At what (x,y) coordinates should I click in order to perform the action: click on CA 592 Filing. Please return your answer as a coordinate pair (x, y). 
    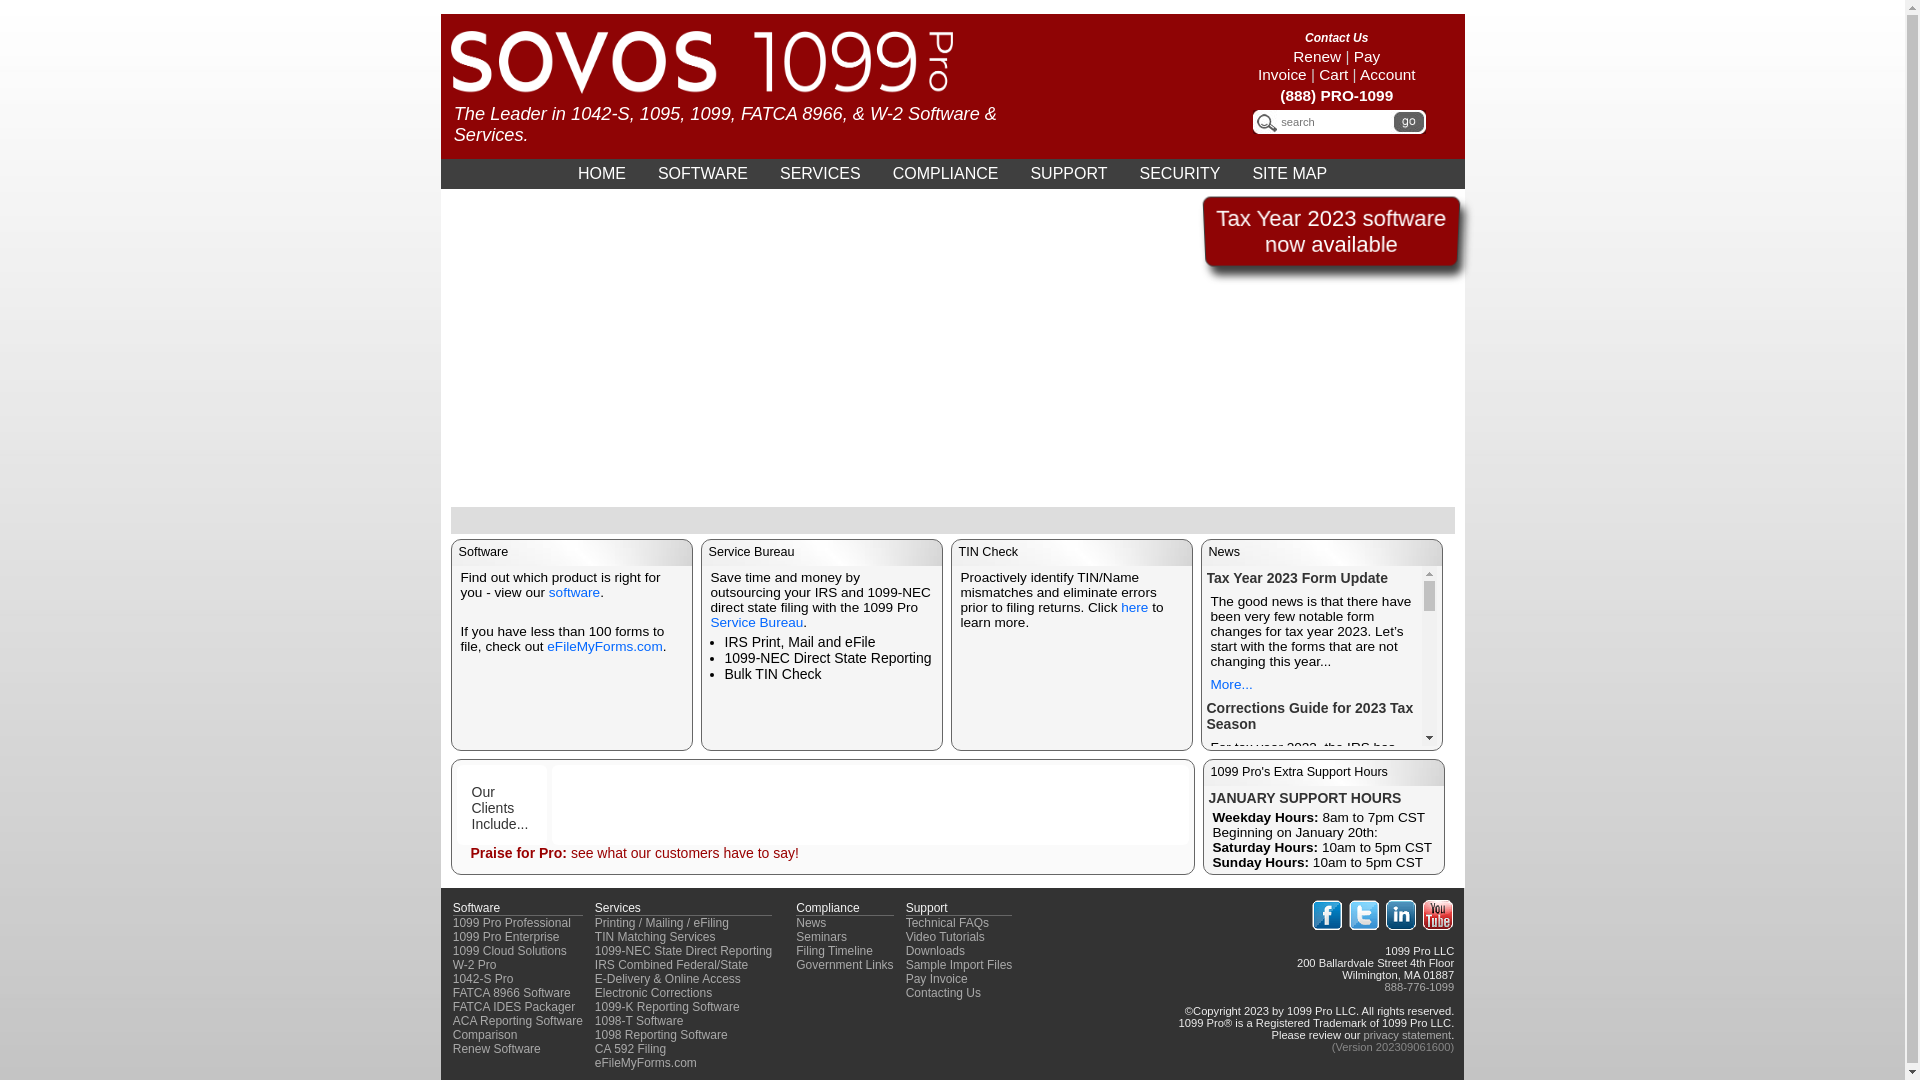
    Looking at the image, I should click on (630, 1049).